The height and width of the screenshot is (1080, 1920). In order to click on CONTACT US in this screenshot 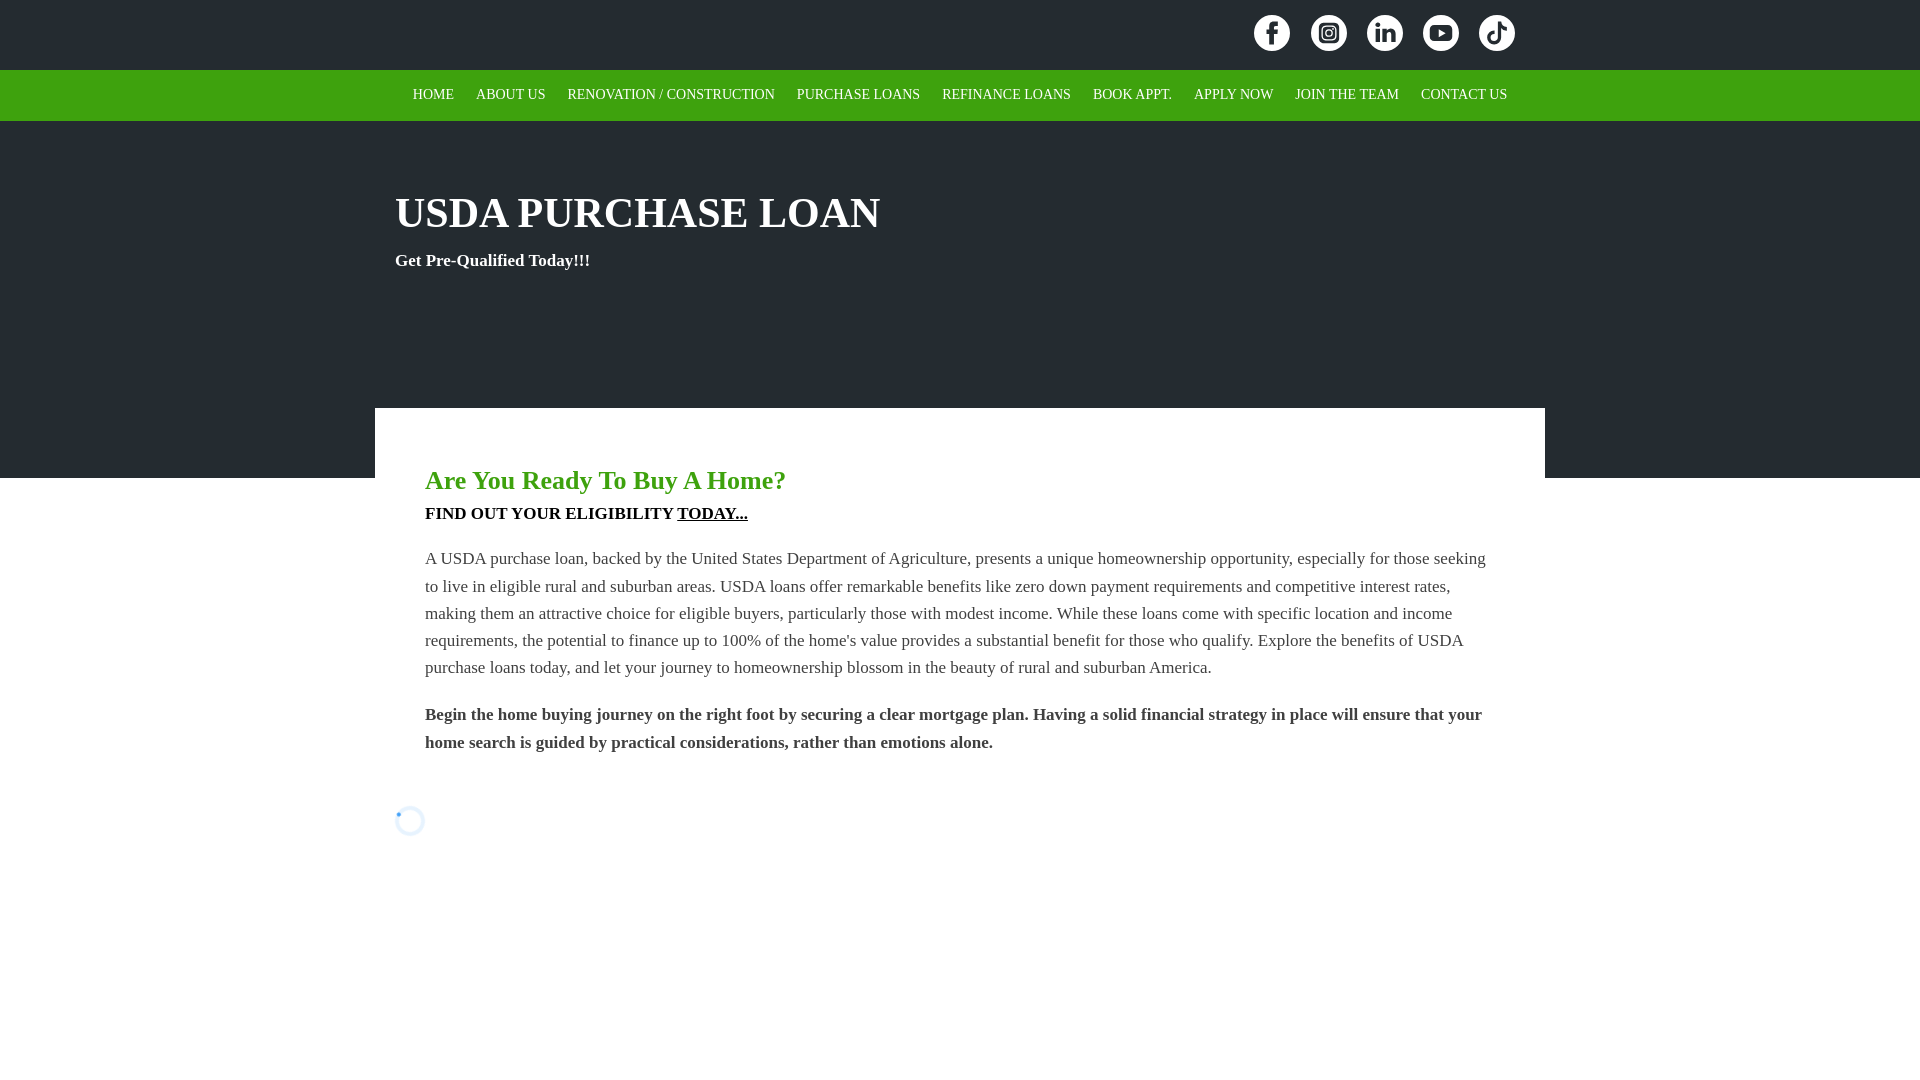, I will do `click(1464, 95)`.